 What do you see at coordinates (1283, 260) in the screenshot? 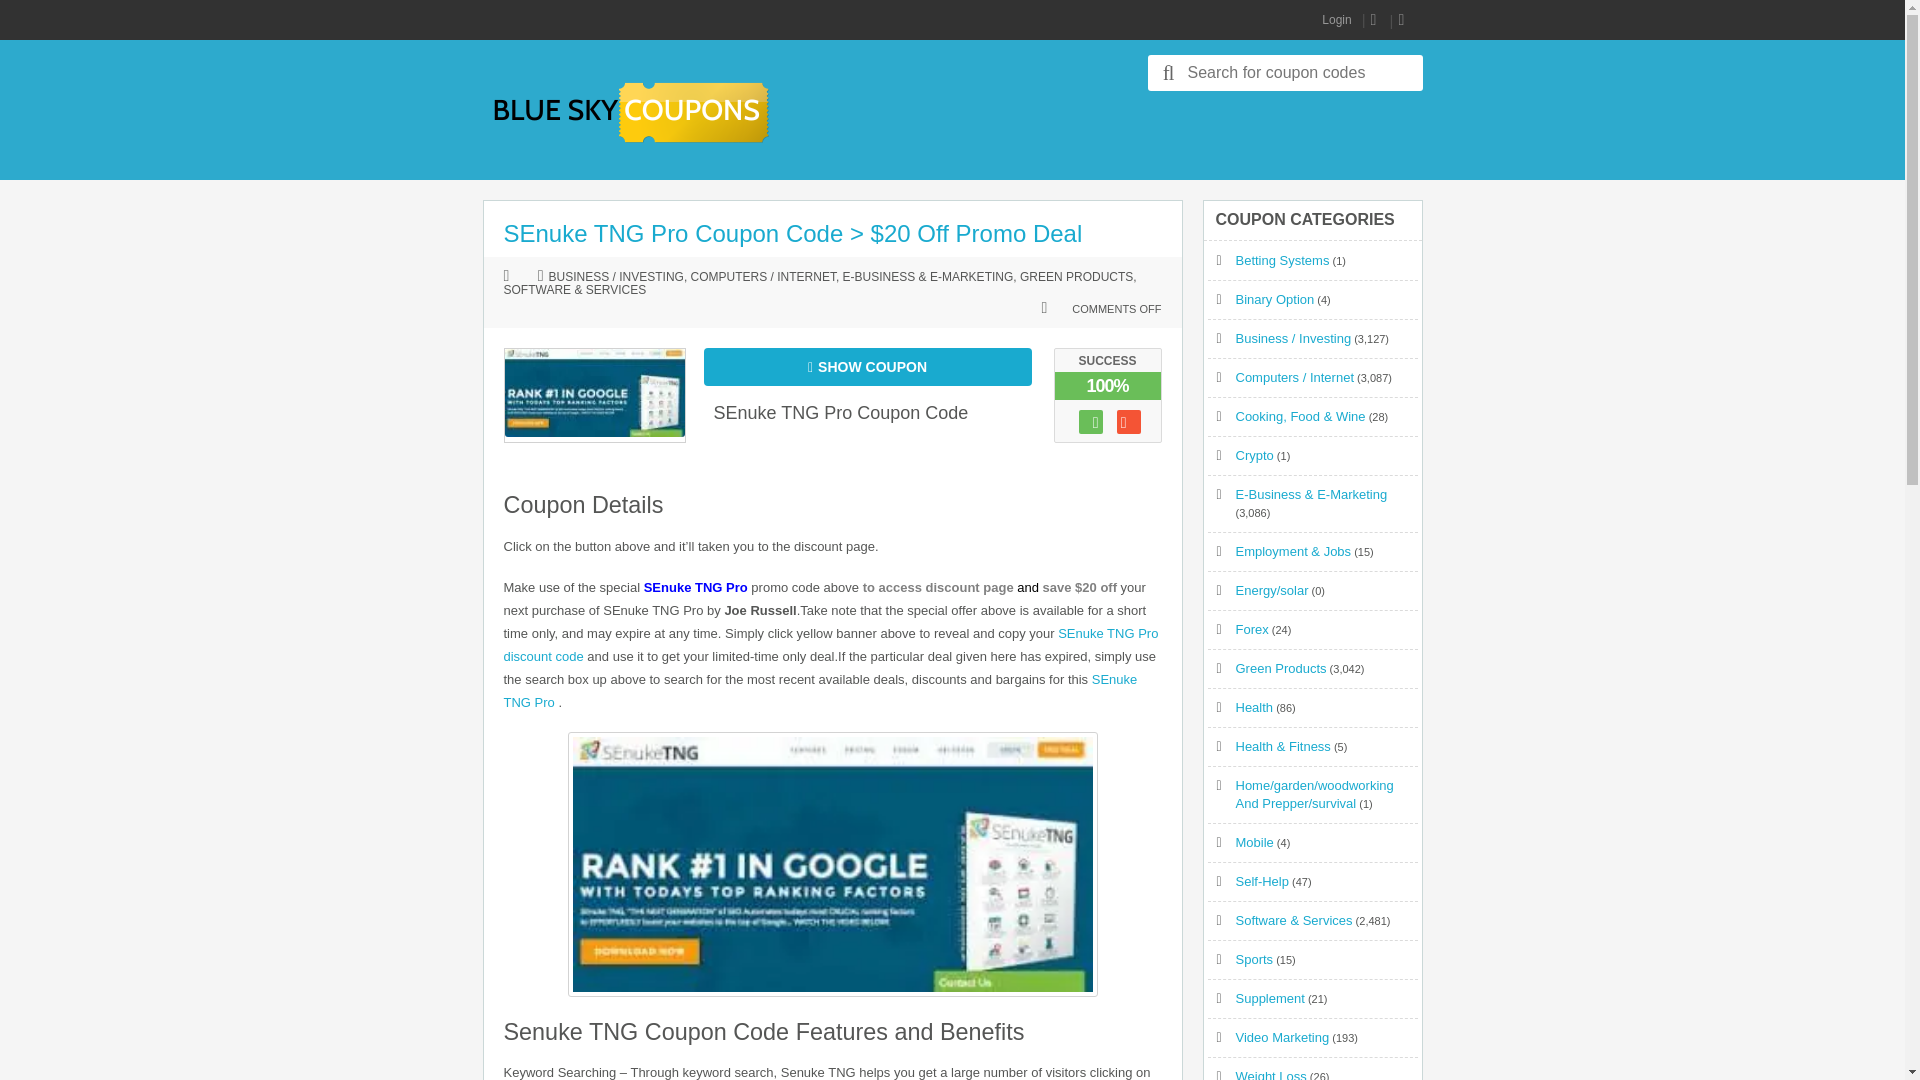
I see `Betting Systems` at bounding box center [1283, 260].